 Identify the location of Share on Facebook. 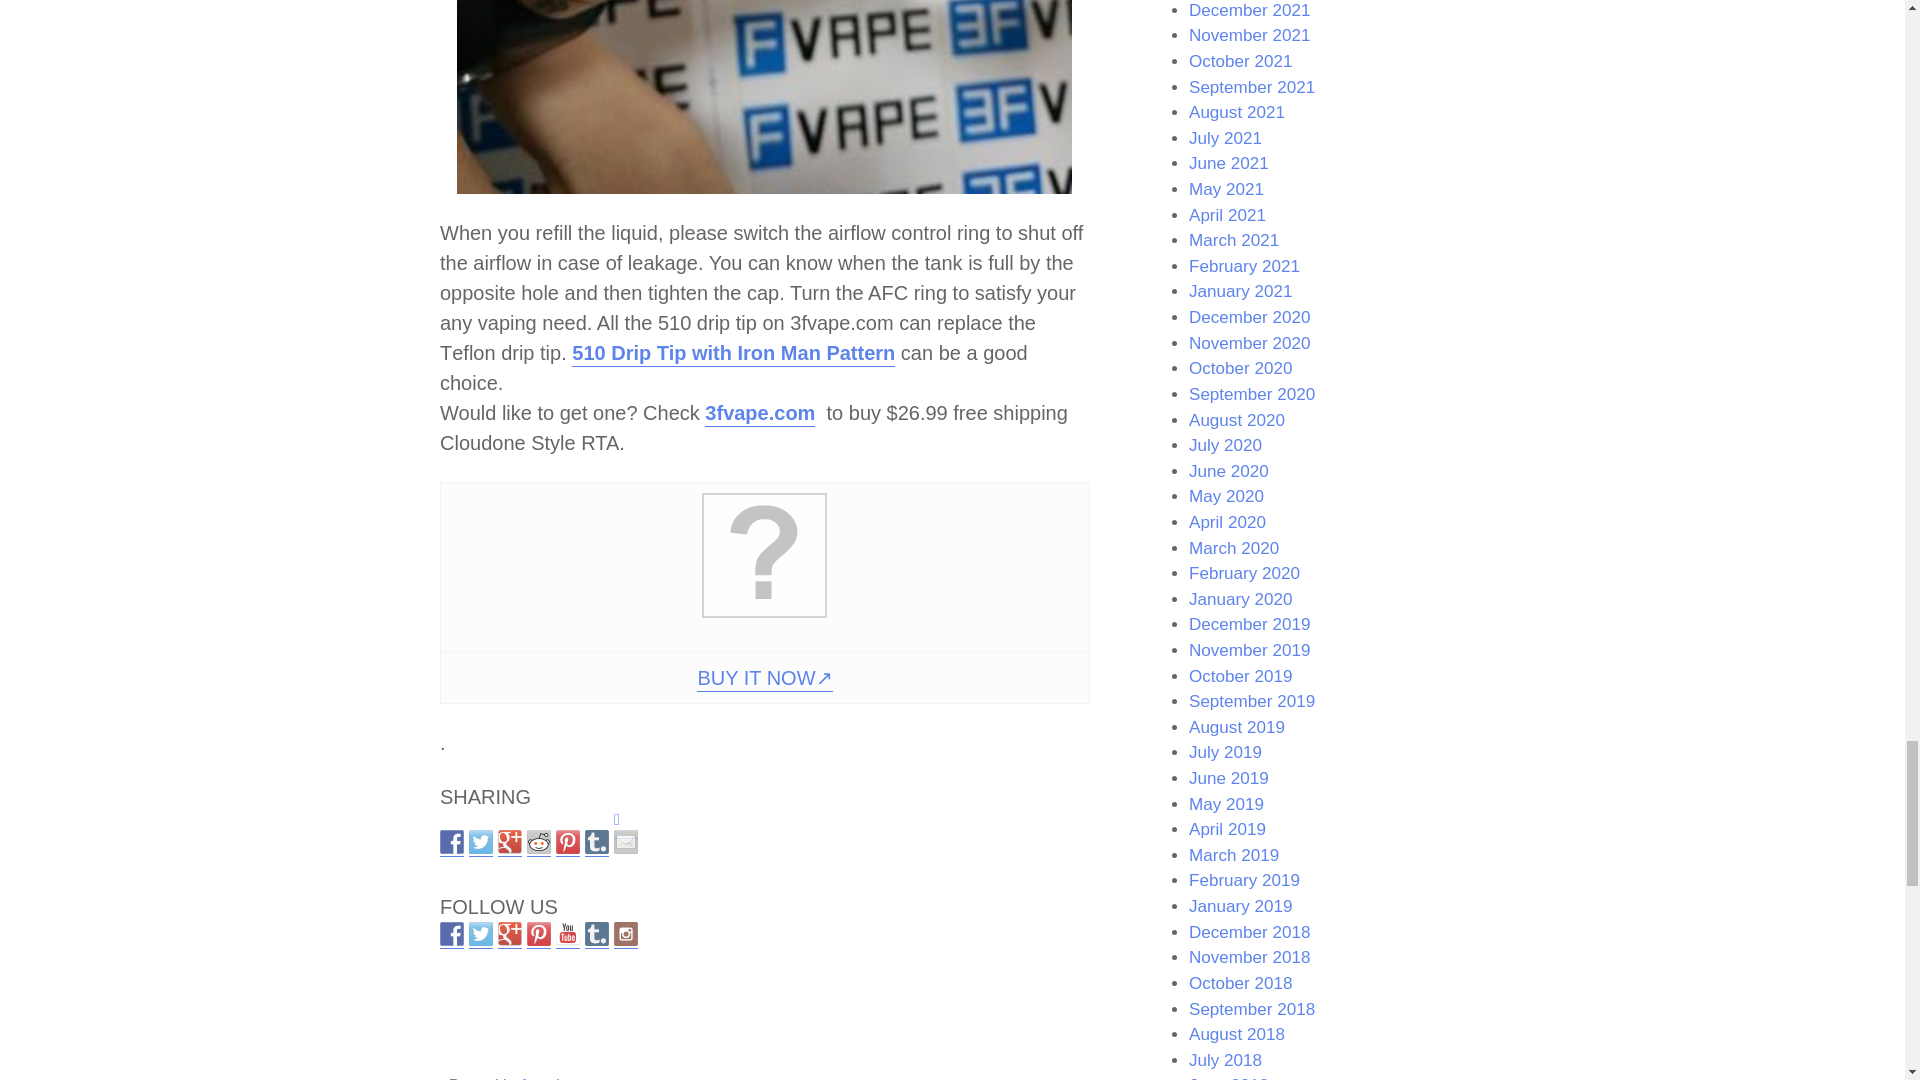
(452, 842).